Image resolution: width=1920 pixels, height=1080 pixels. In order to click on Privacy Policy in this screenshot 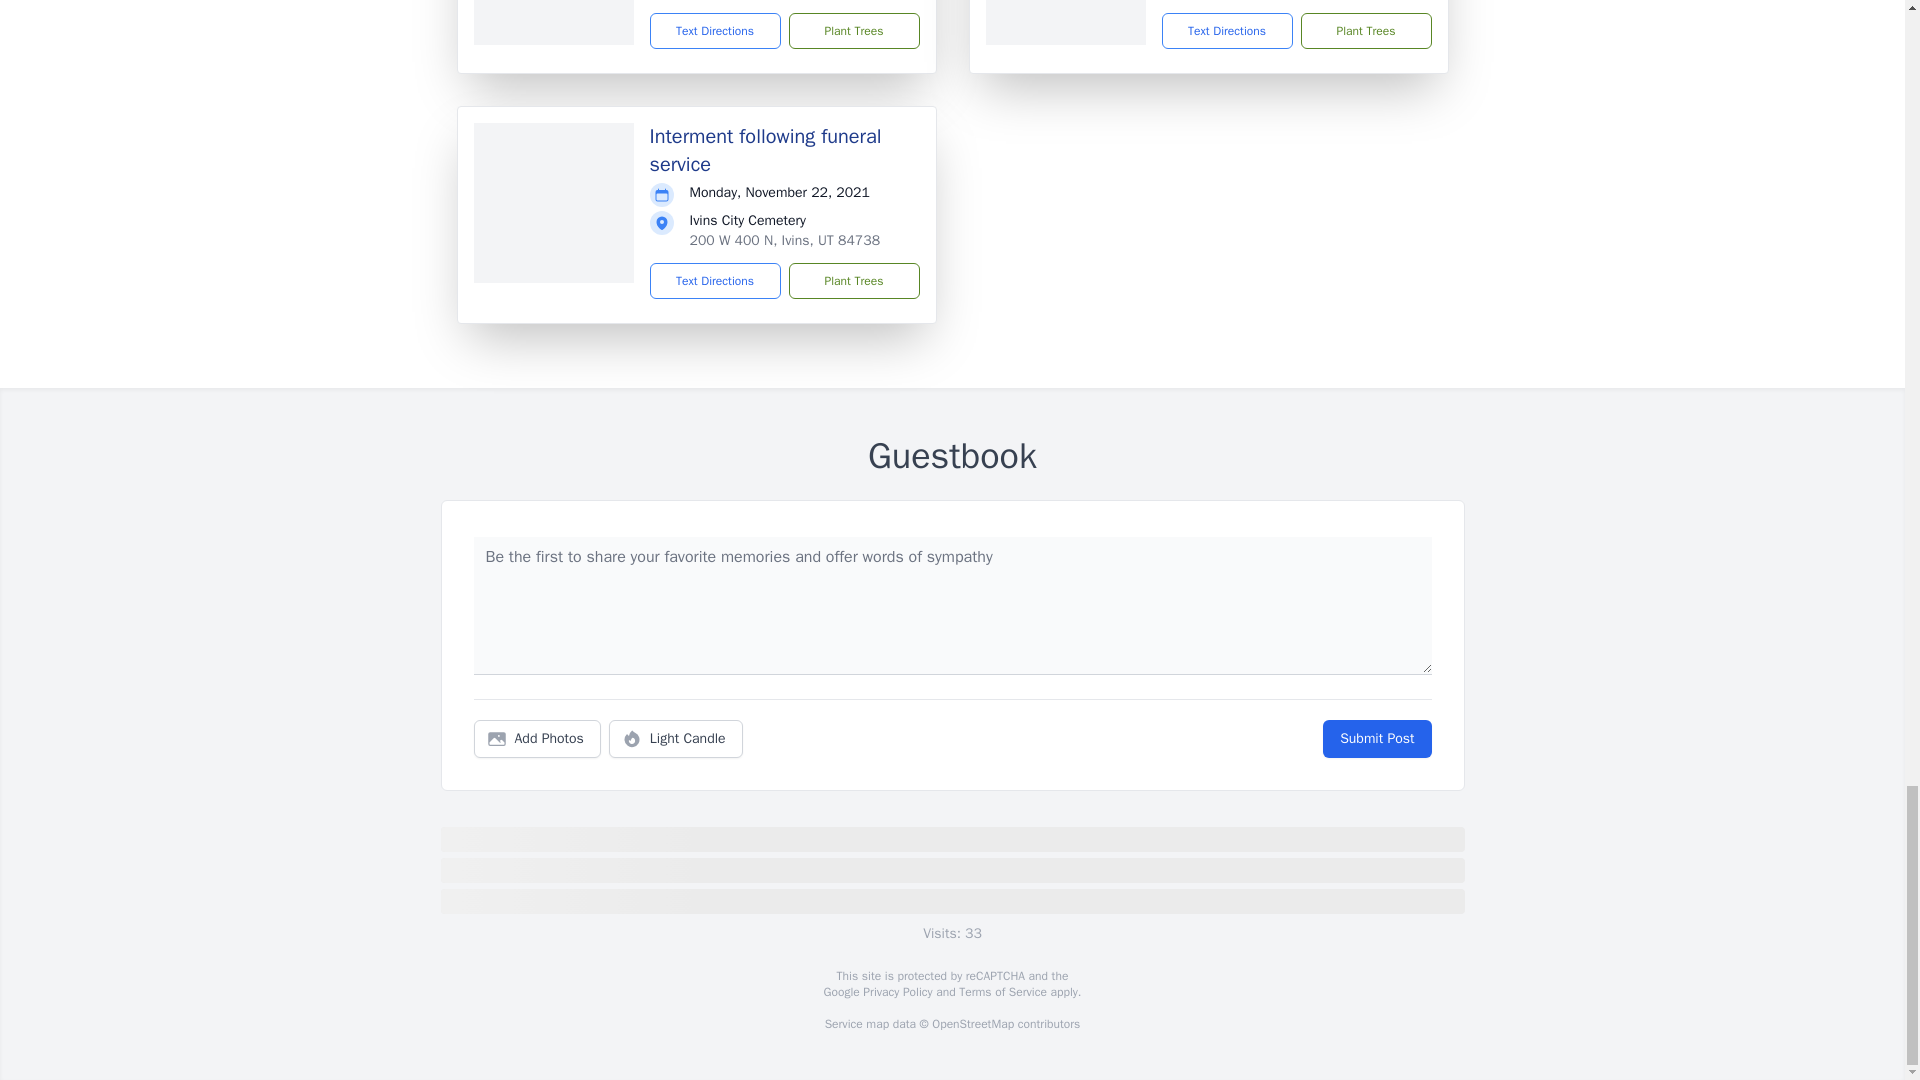, I will do `click(896, 992)`.